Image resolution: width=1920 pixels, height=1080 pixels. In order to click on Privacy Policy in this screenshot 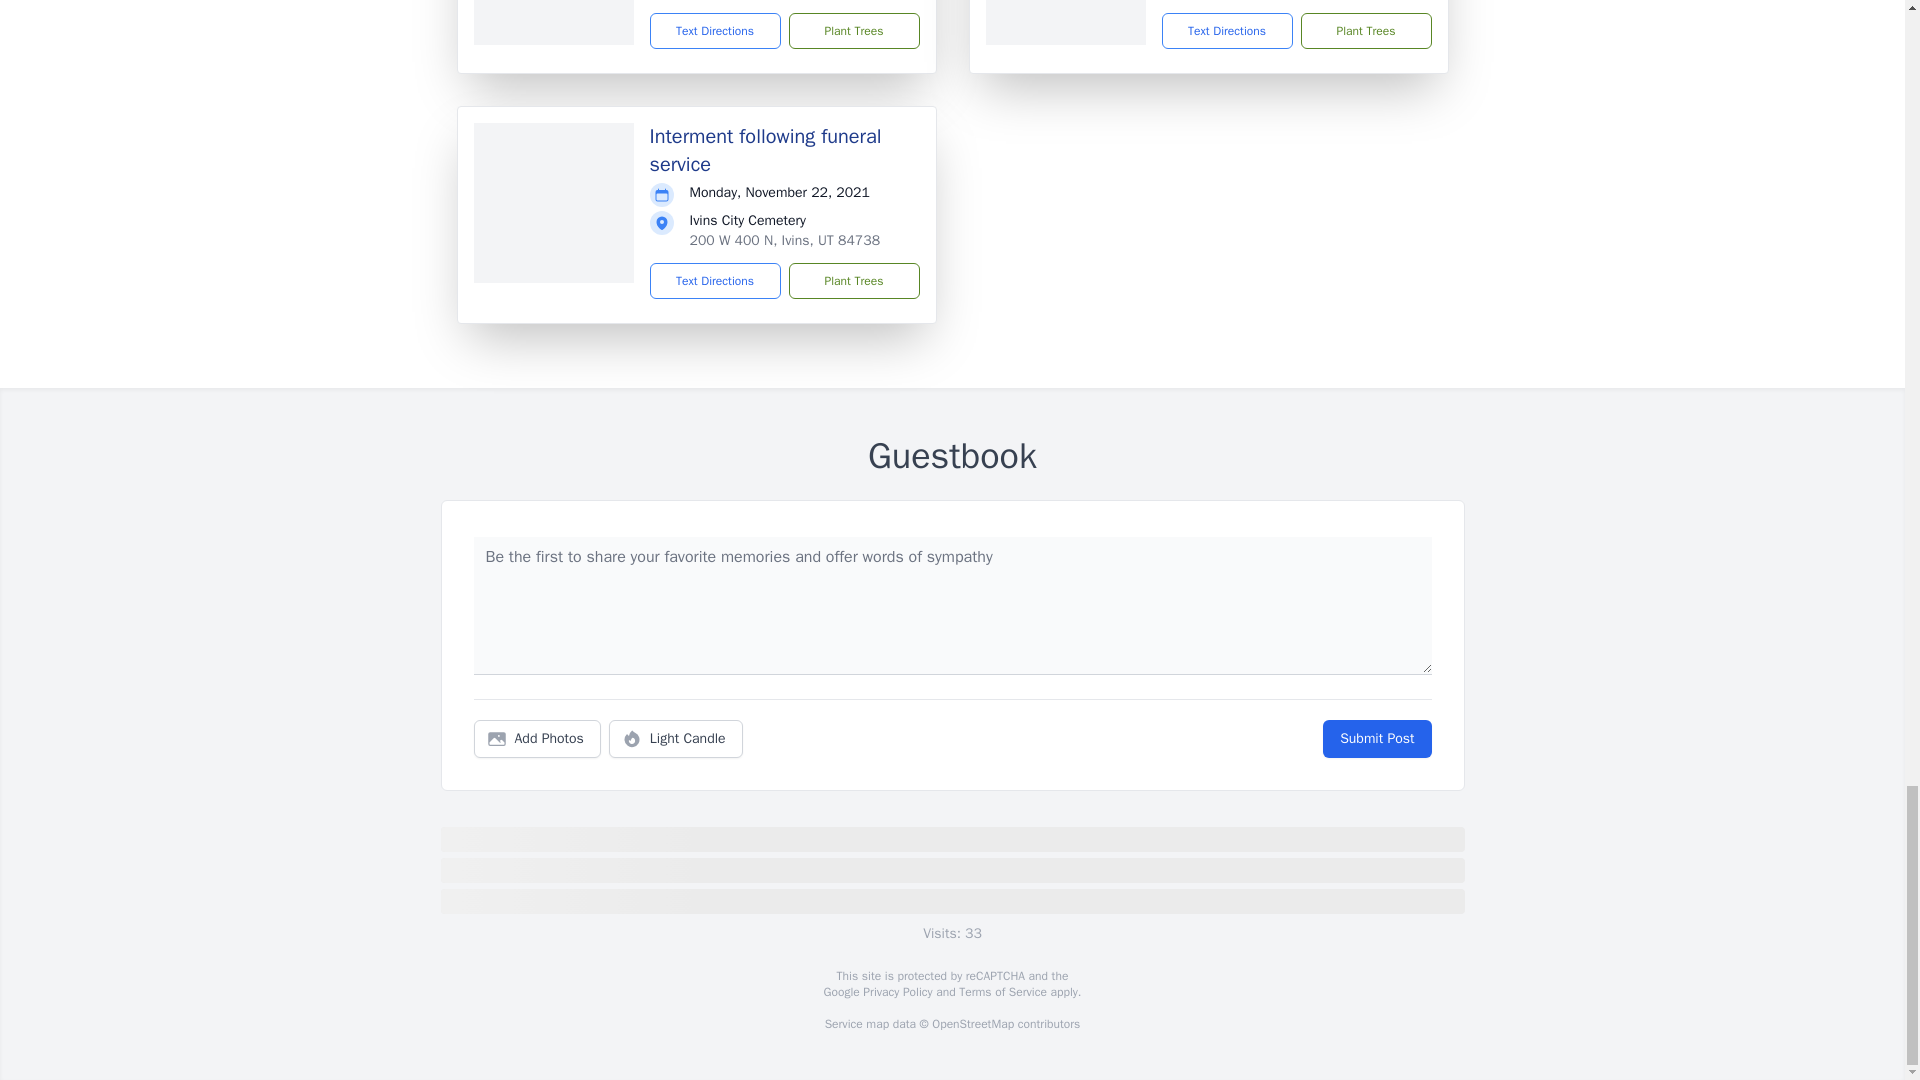, I will do `click(896, 992)`.